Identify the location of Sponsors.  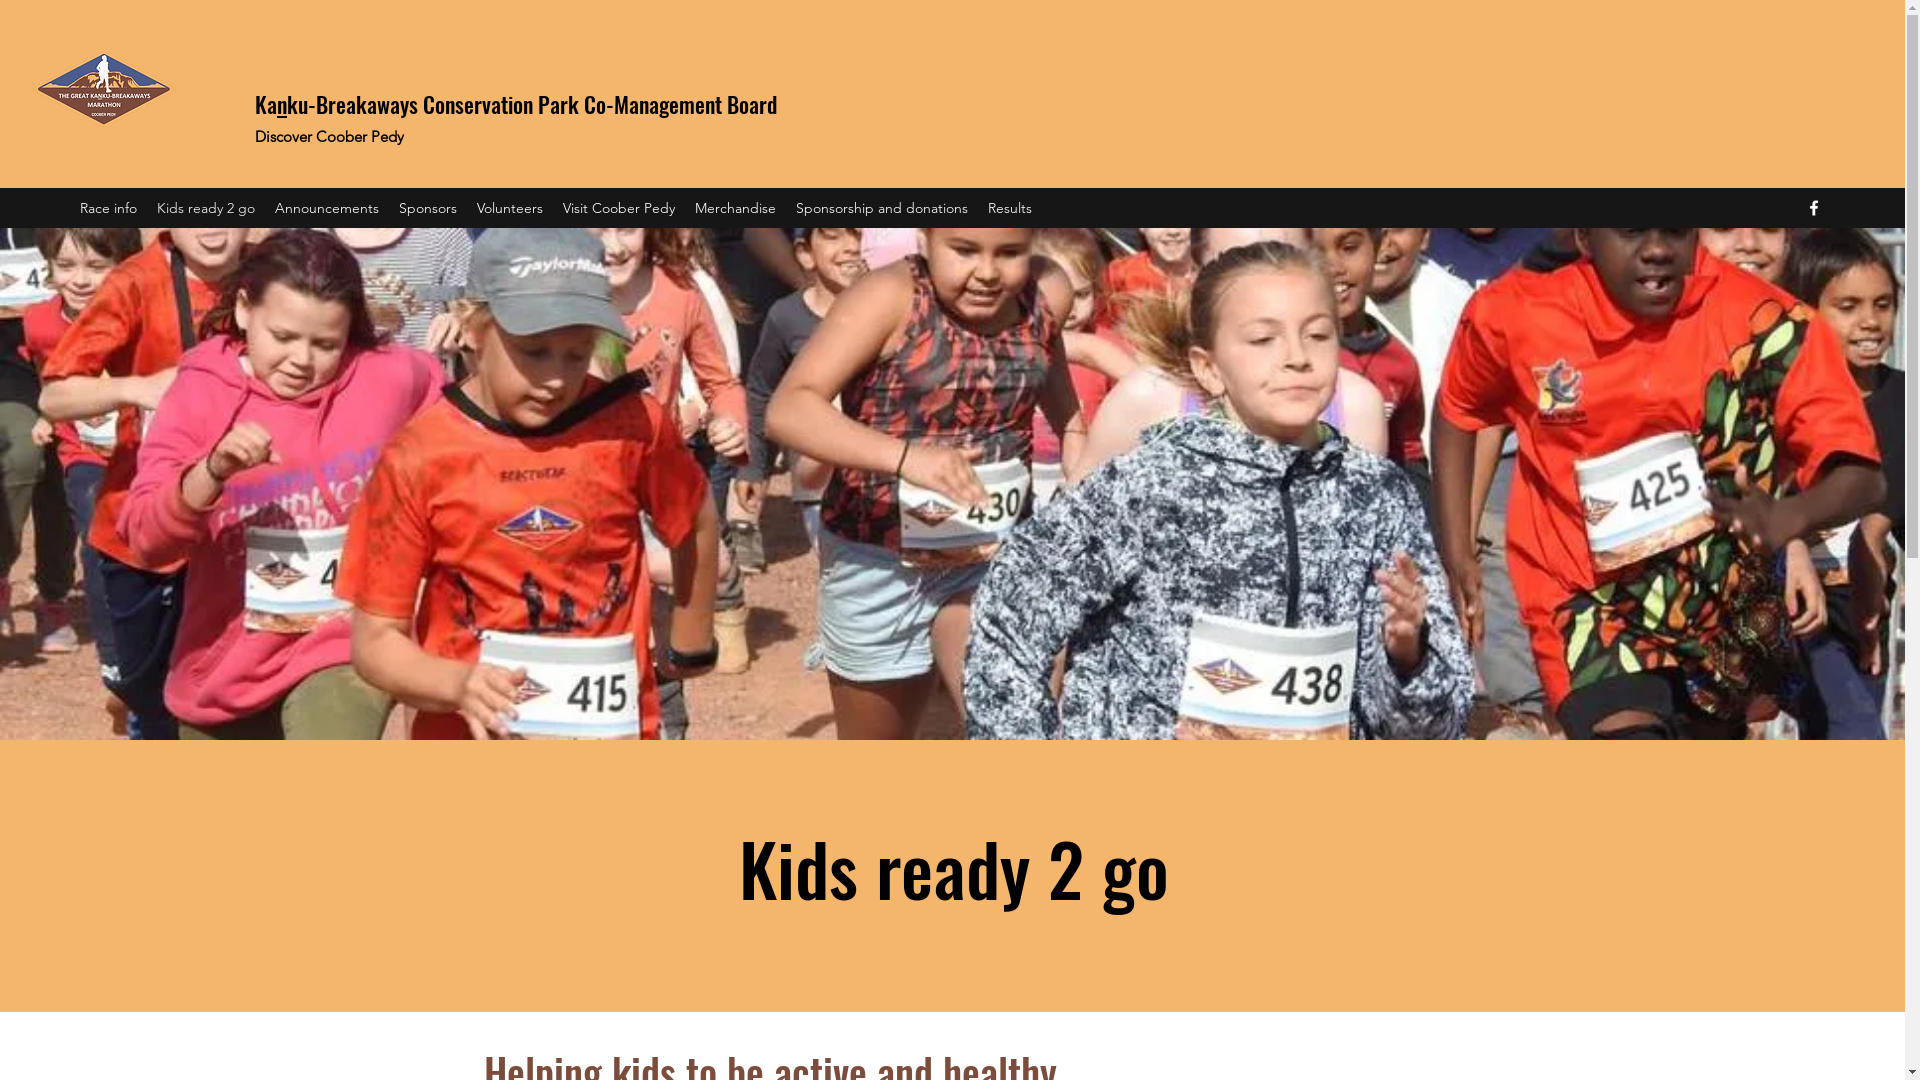
(428, 208).